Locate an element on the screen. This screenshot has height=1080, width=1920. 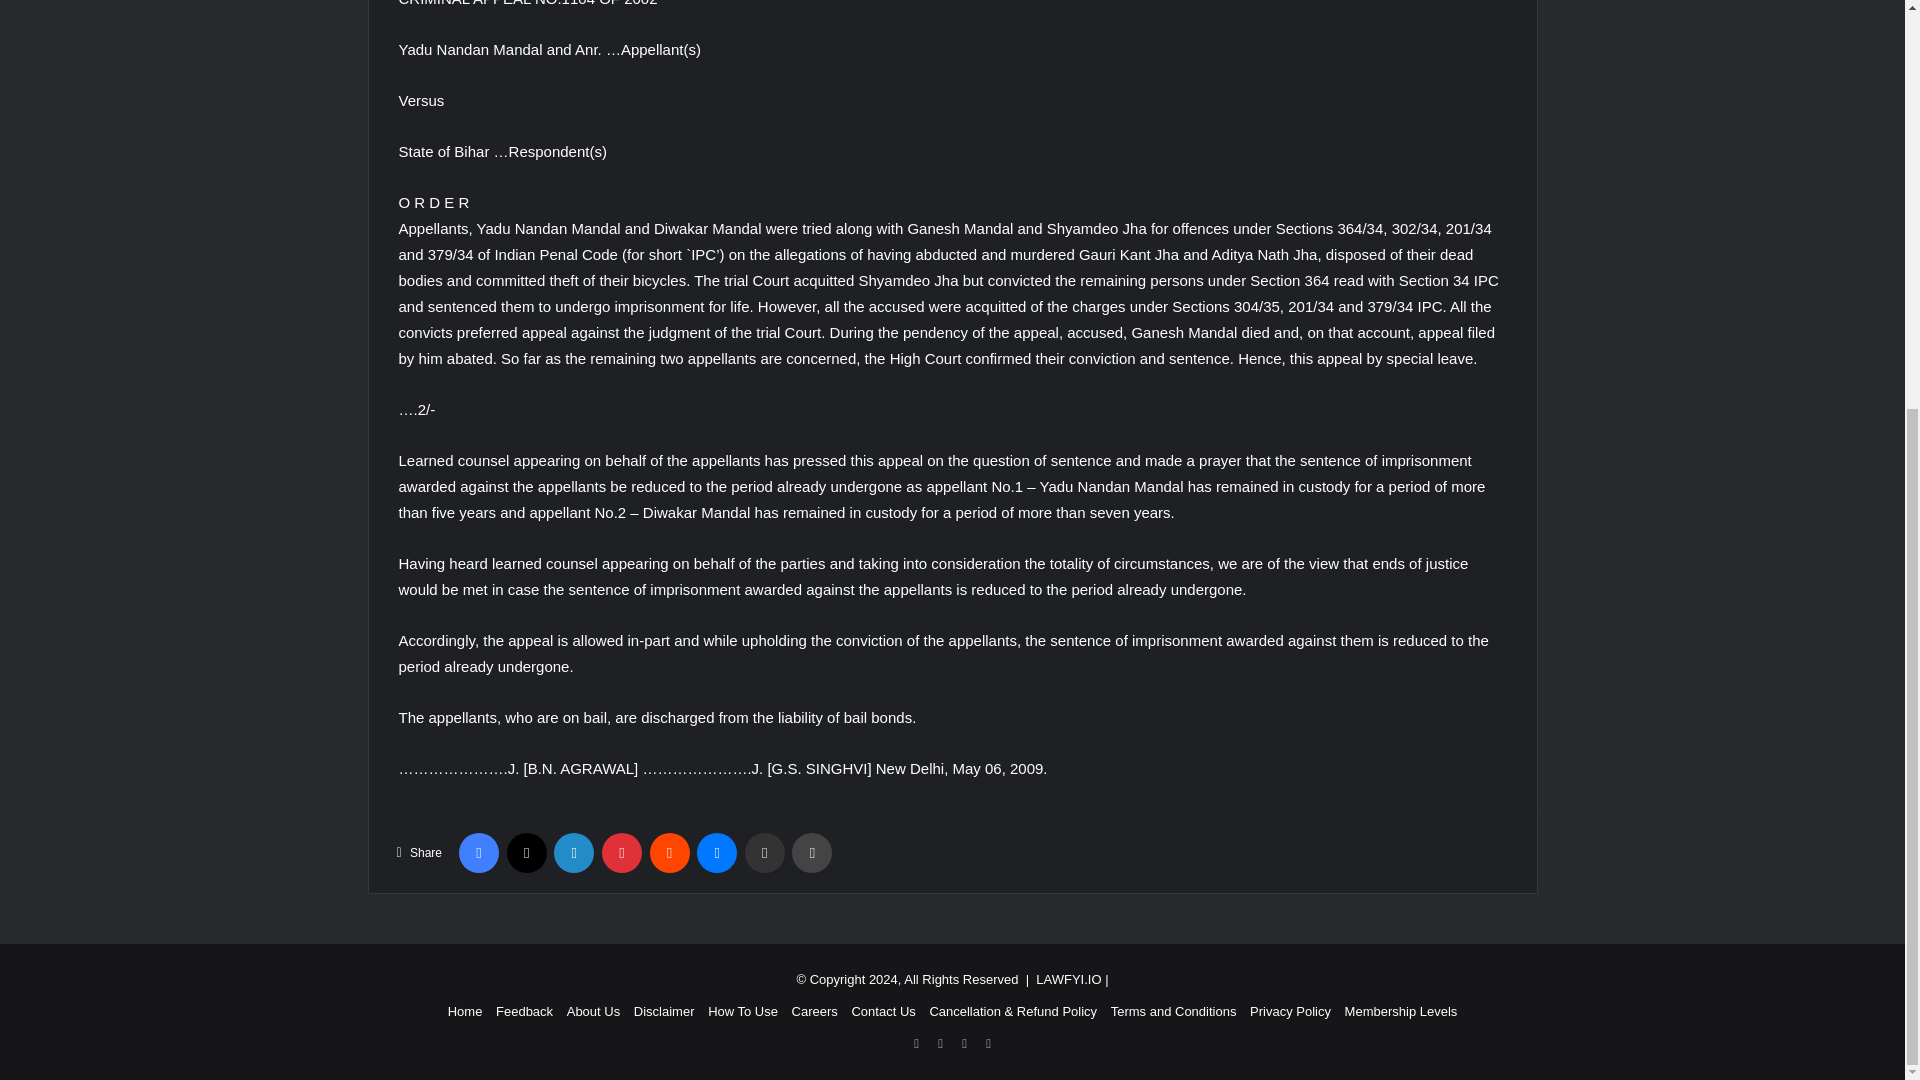
Reddit is located at coordinates (670, 852).